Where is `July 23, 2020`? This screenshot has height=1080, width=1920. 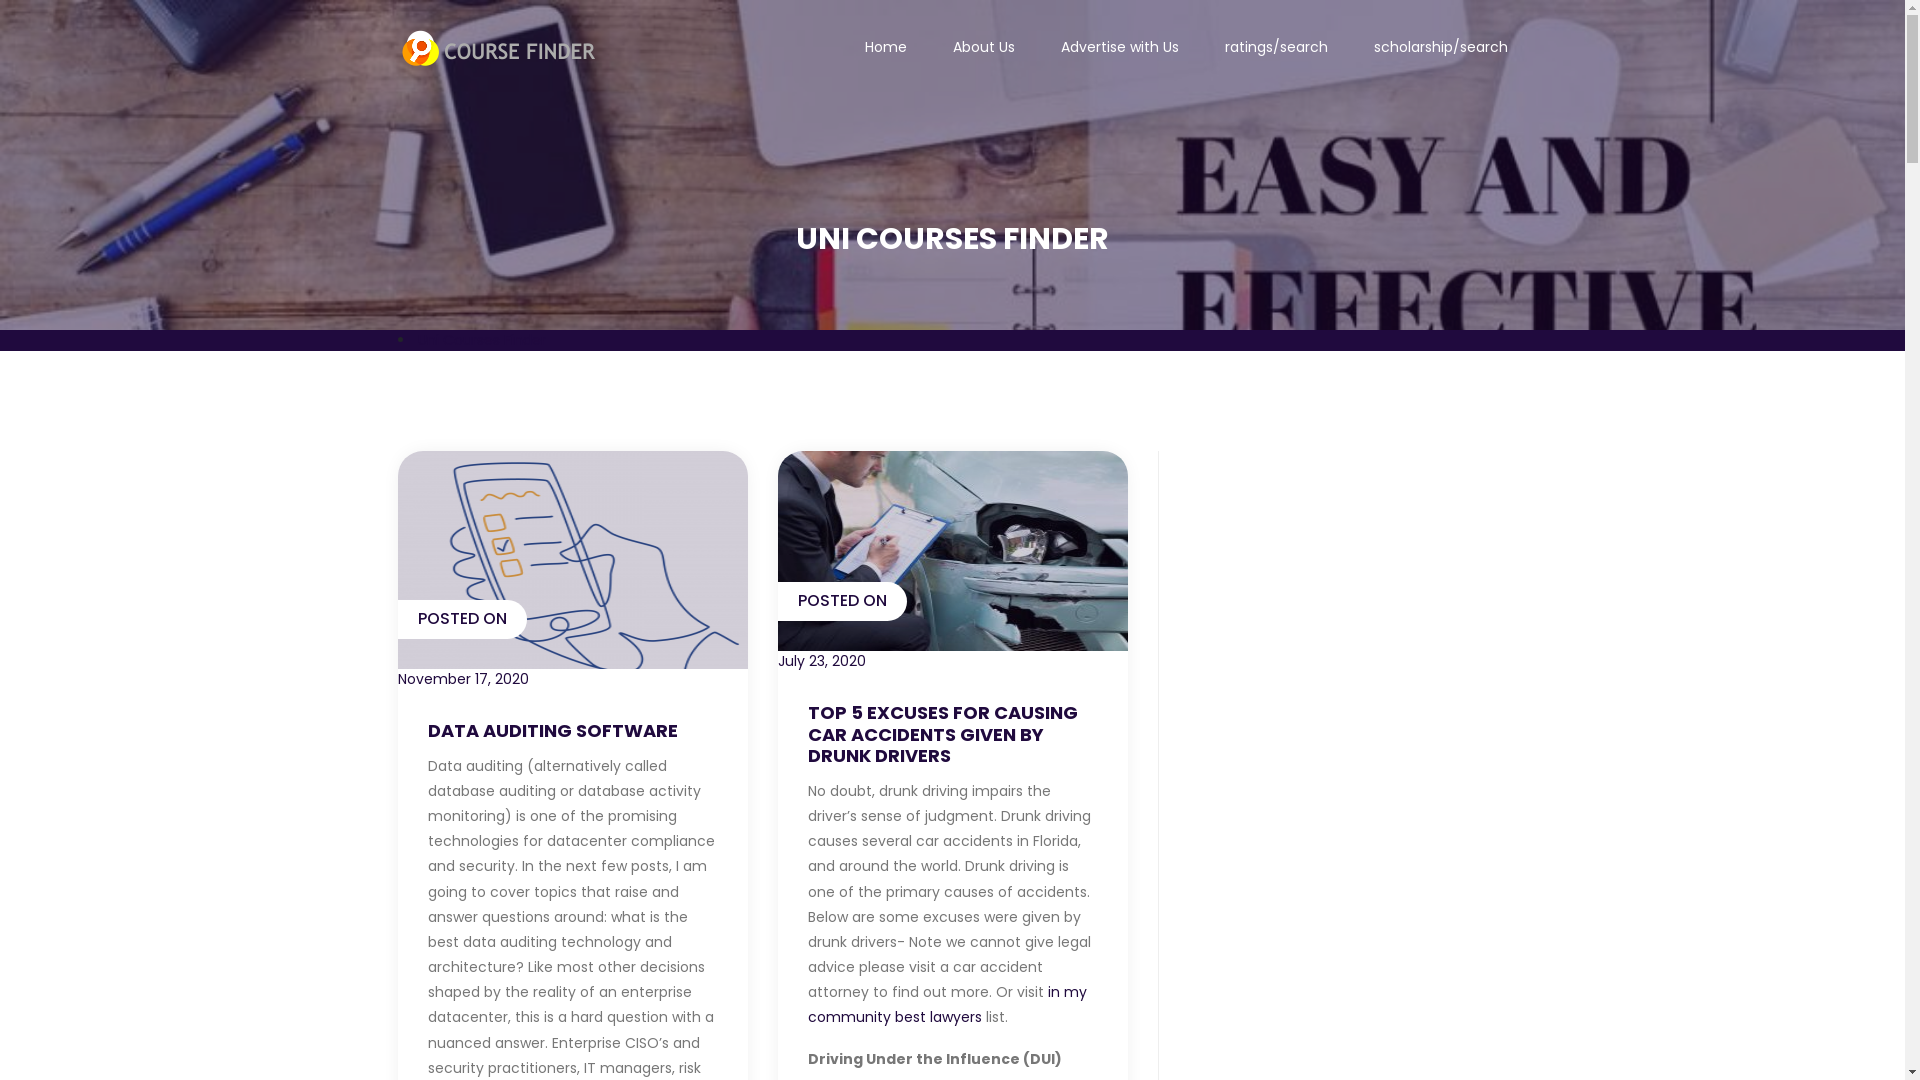
July 23, 2020 is located at coordinates (953, 662).